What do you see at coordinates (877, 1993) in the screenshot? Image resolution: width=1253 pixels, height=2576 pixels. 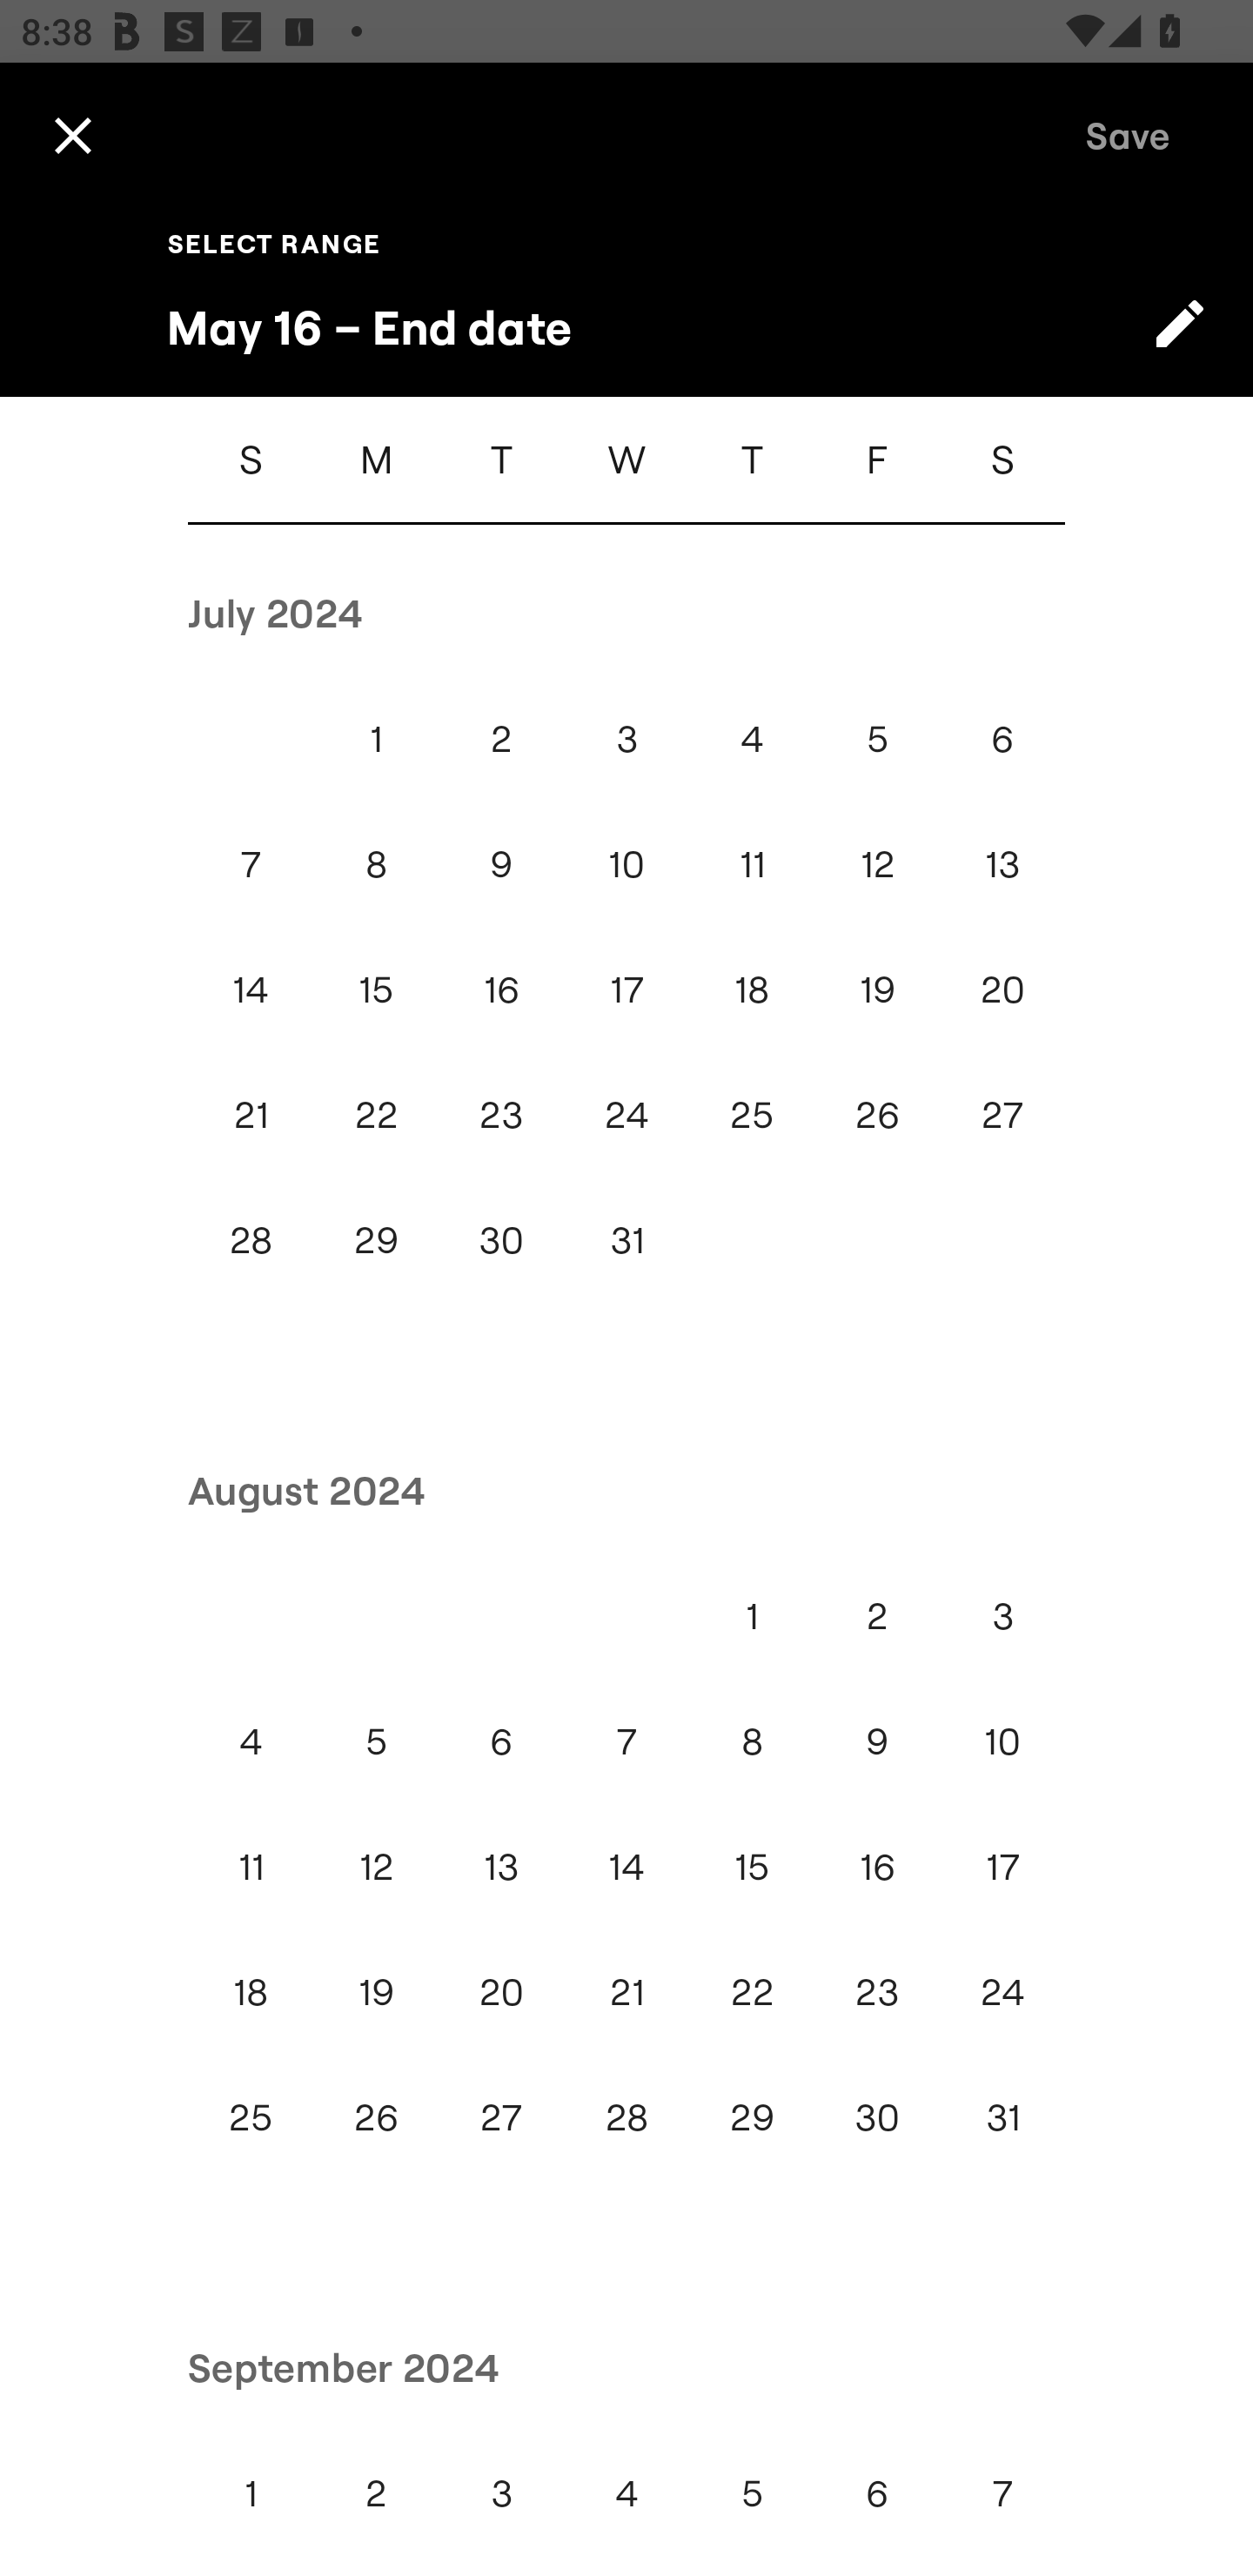 I see `23 Fri, Aug 23` at bounding box center [877, 1993].